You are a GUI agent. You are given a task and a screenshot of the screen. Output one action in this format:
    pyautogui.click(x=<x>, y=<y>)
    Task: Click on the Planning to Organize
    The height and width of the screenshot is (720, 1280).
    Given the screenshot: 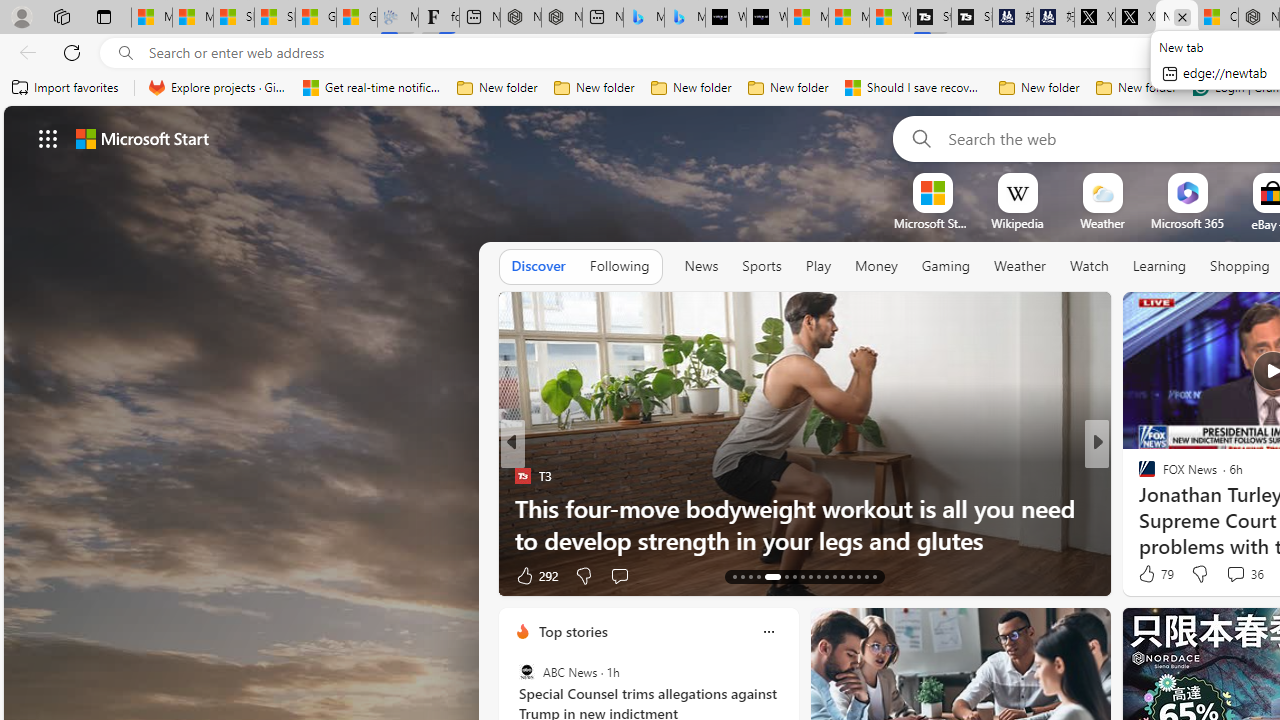 What is the action you would take?
    pyautogui.click(x=1138, y=476)
    